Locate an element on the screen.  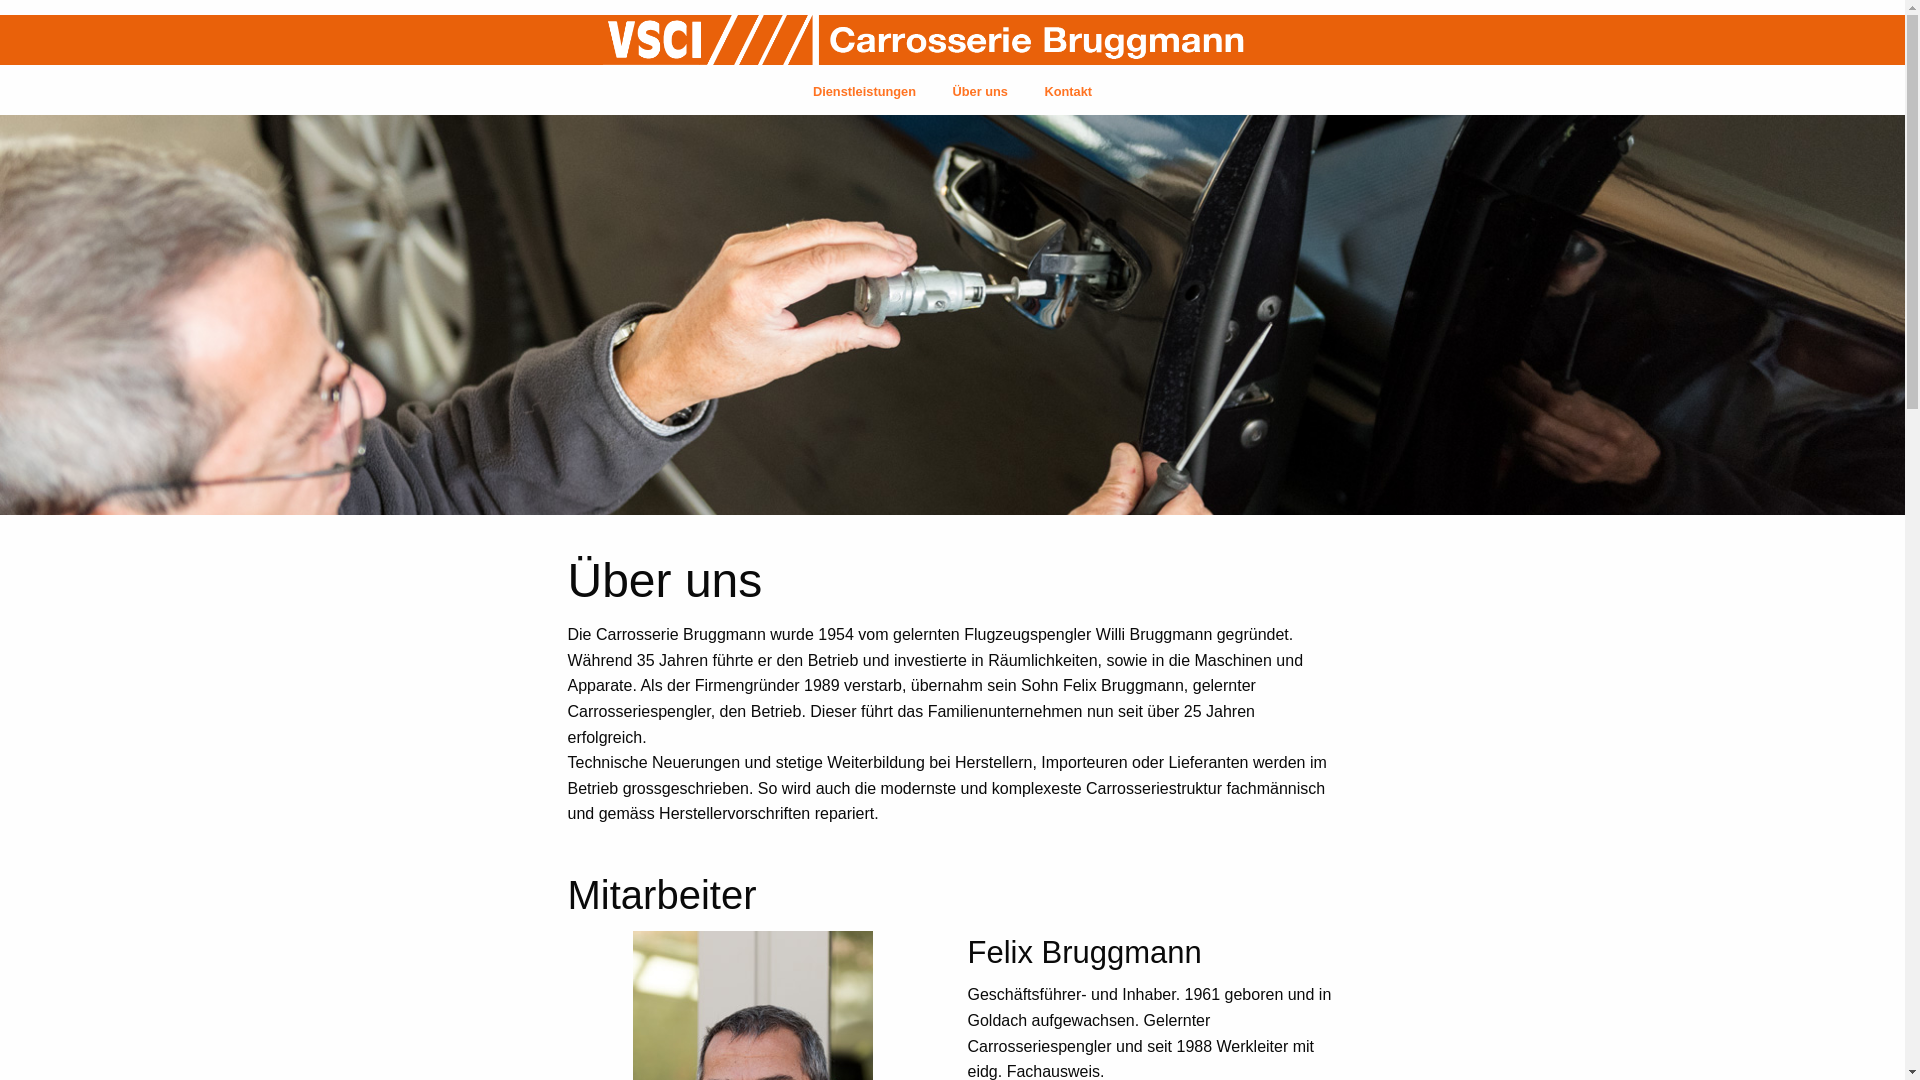
Kontakt is located at coordinates (1068, 92).